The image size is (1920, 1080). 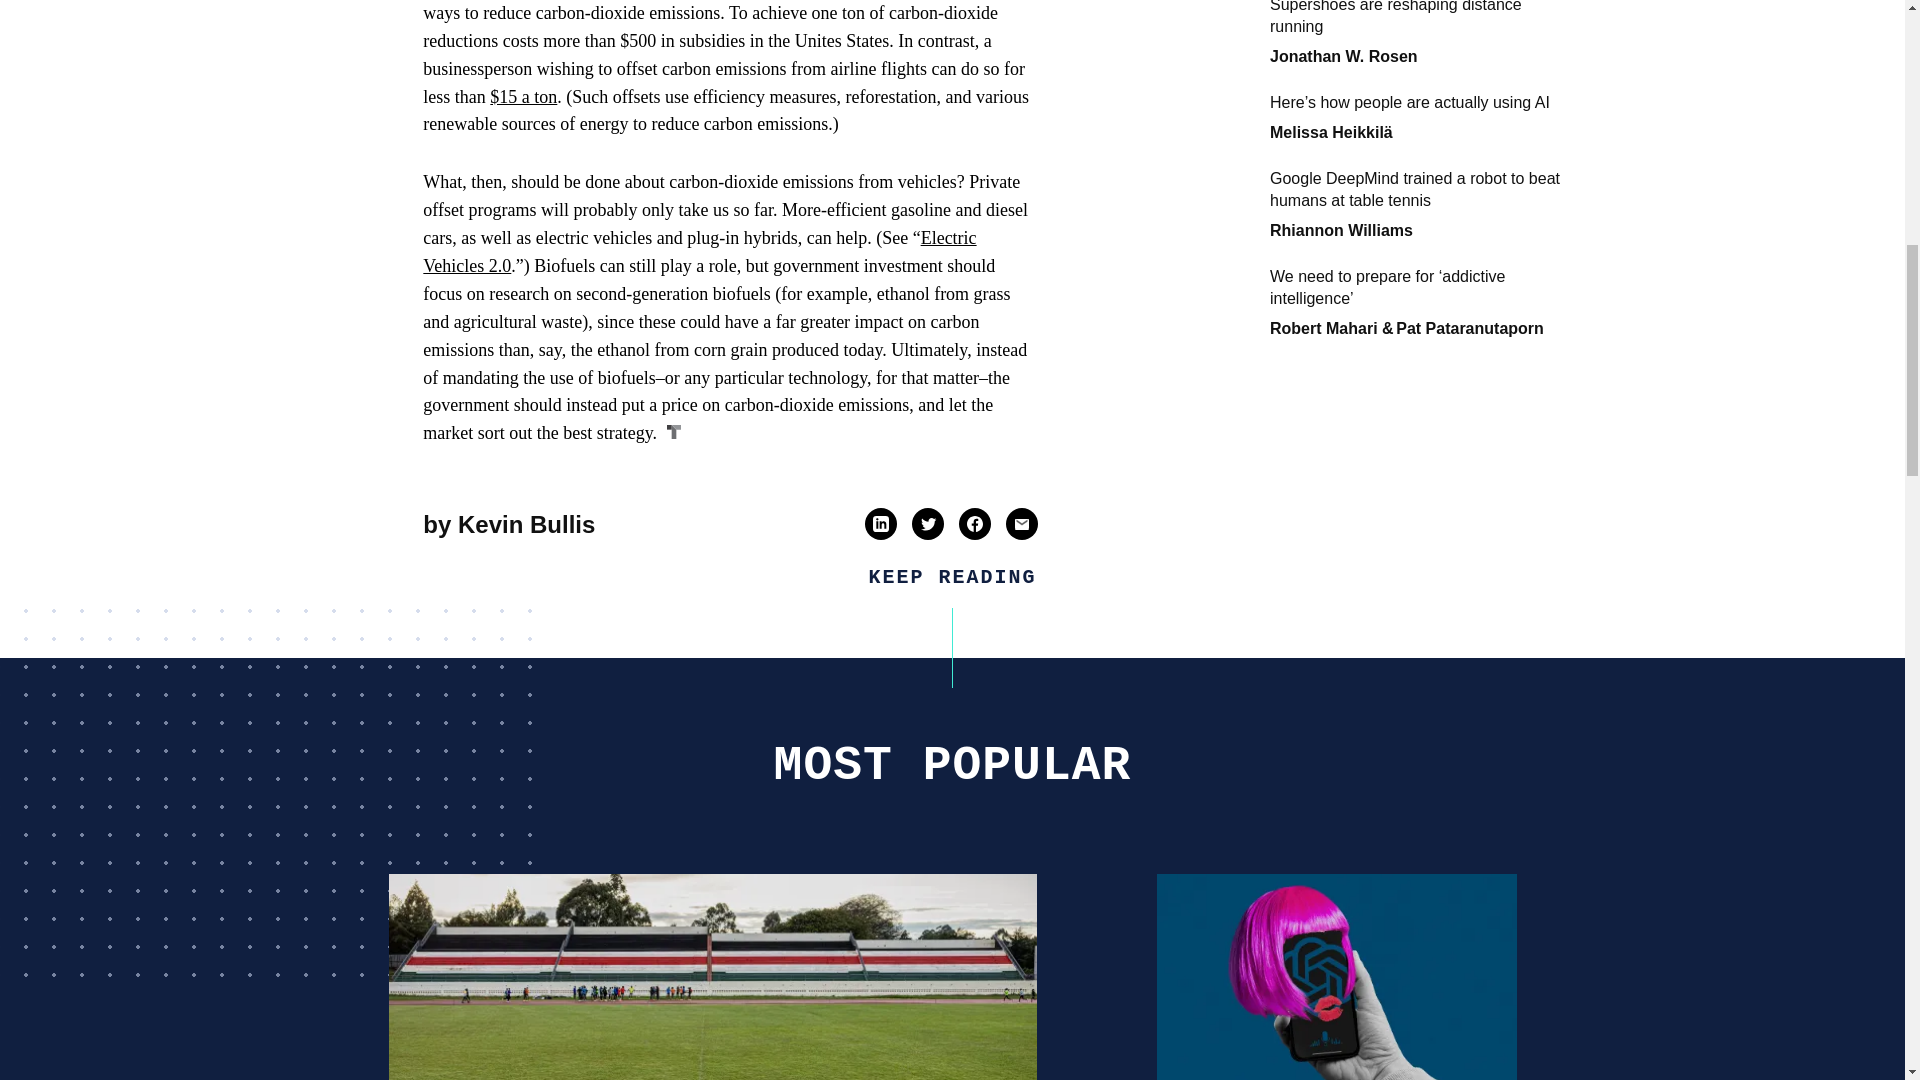 I want to click on Share story on email, so click(x=1021, y=524).